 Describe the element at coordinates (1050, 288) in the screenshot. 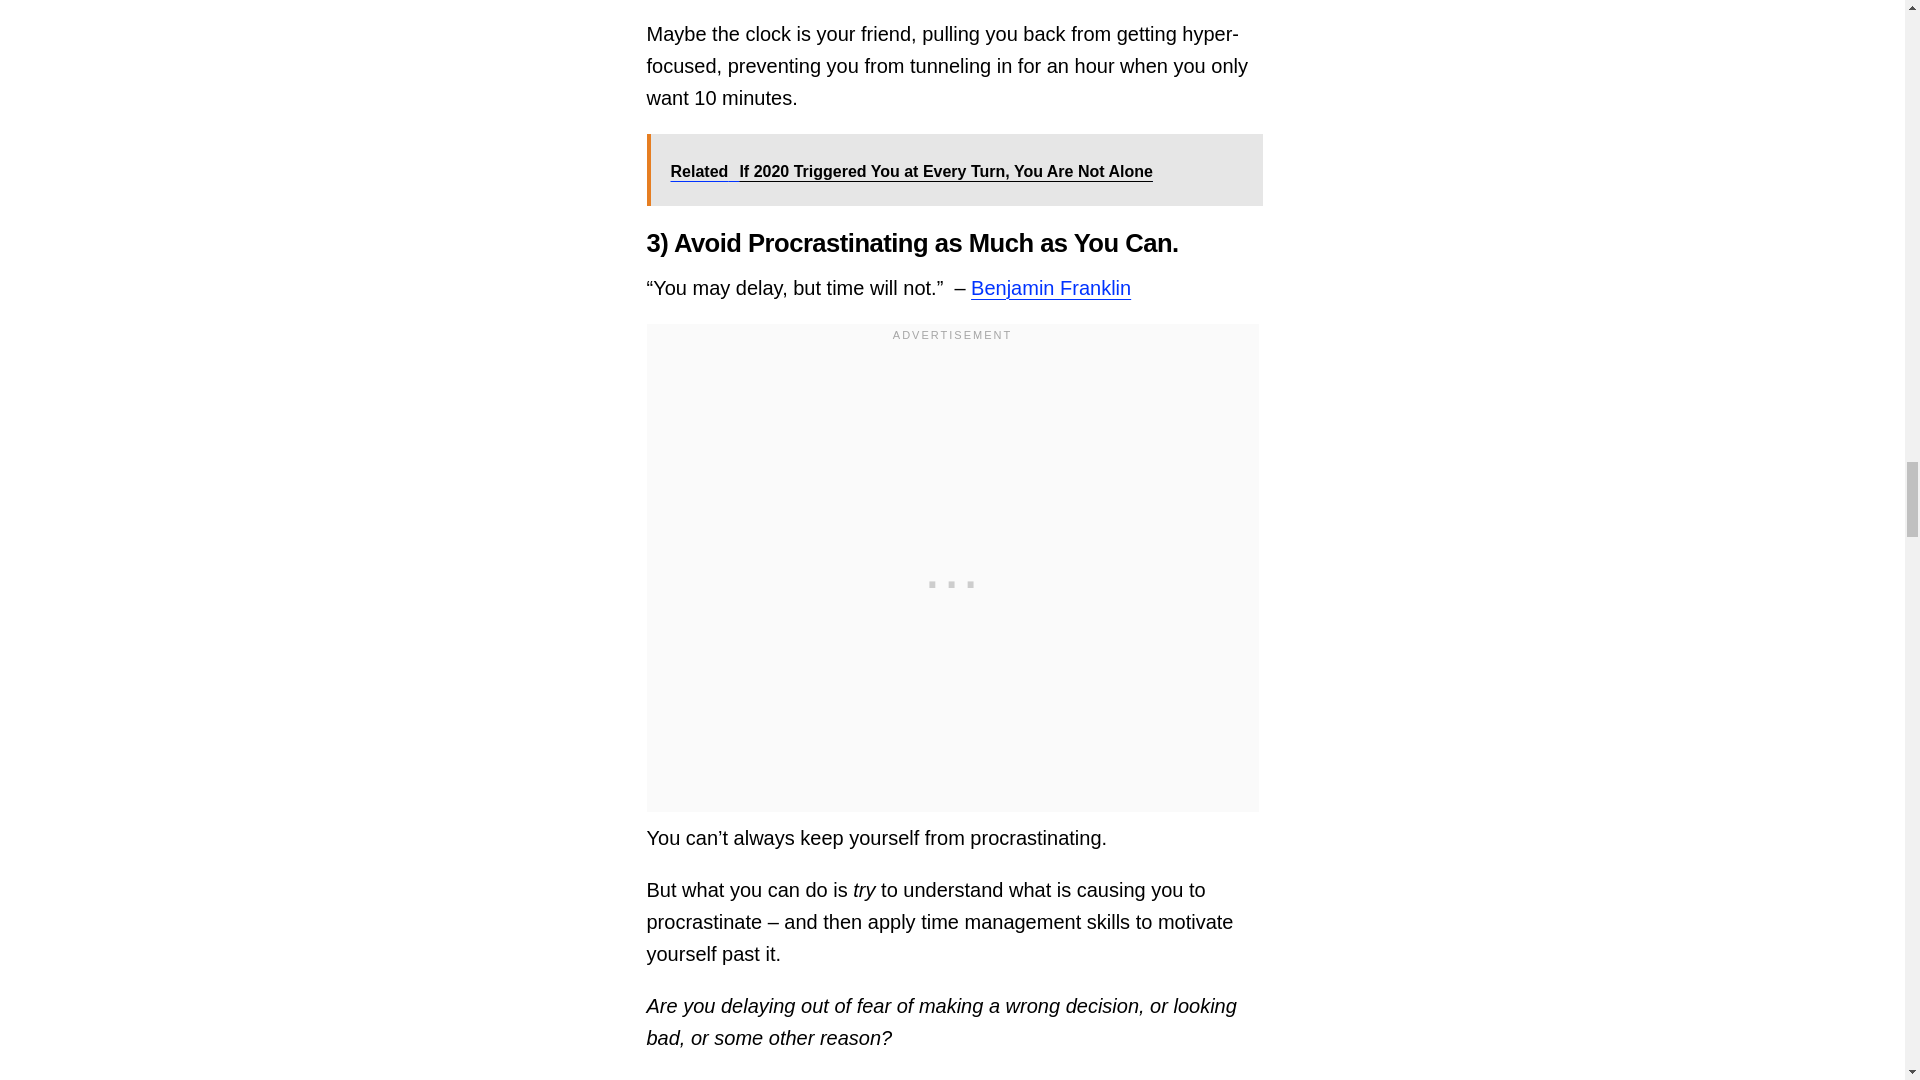

I see `Benjamin Franklin` at that location.